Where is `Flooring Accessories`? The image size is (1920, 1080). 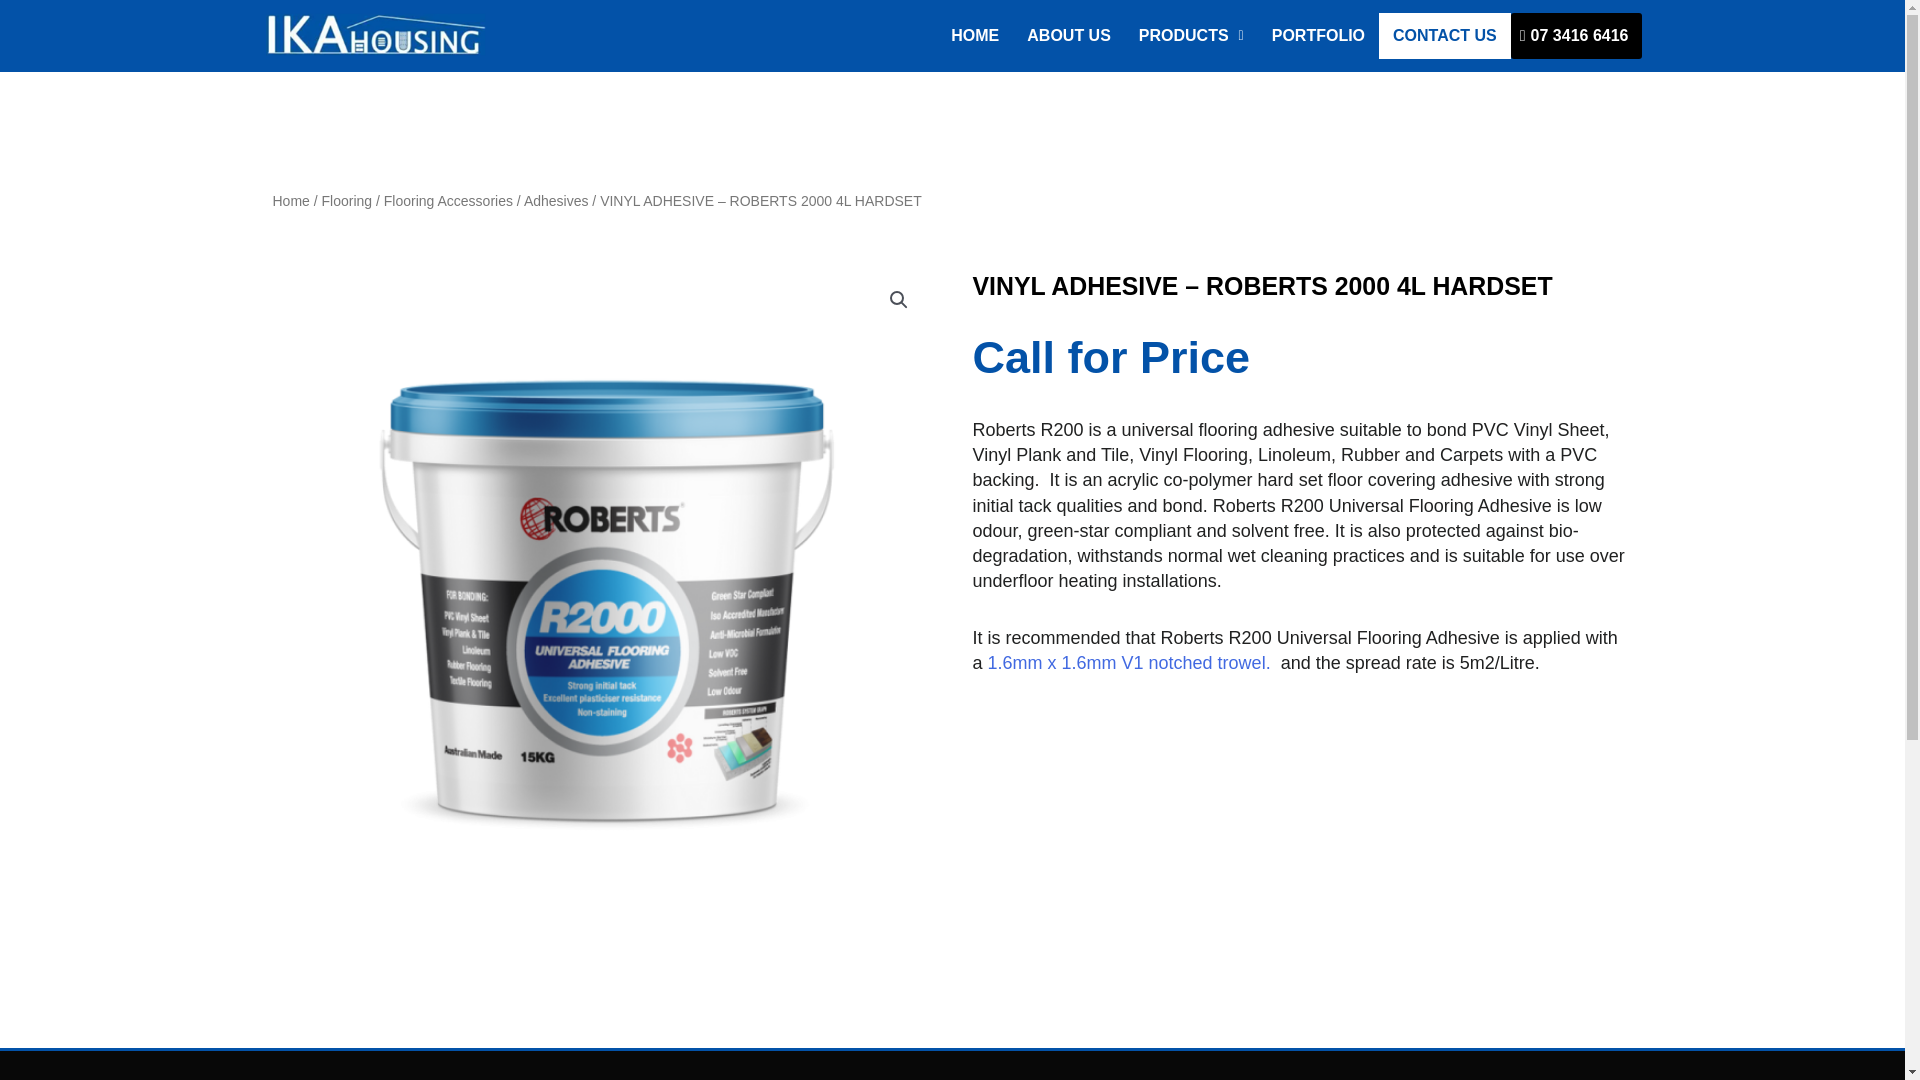
Flooring Accessories is located at coordinates (448, 201).